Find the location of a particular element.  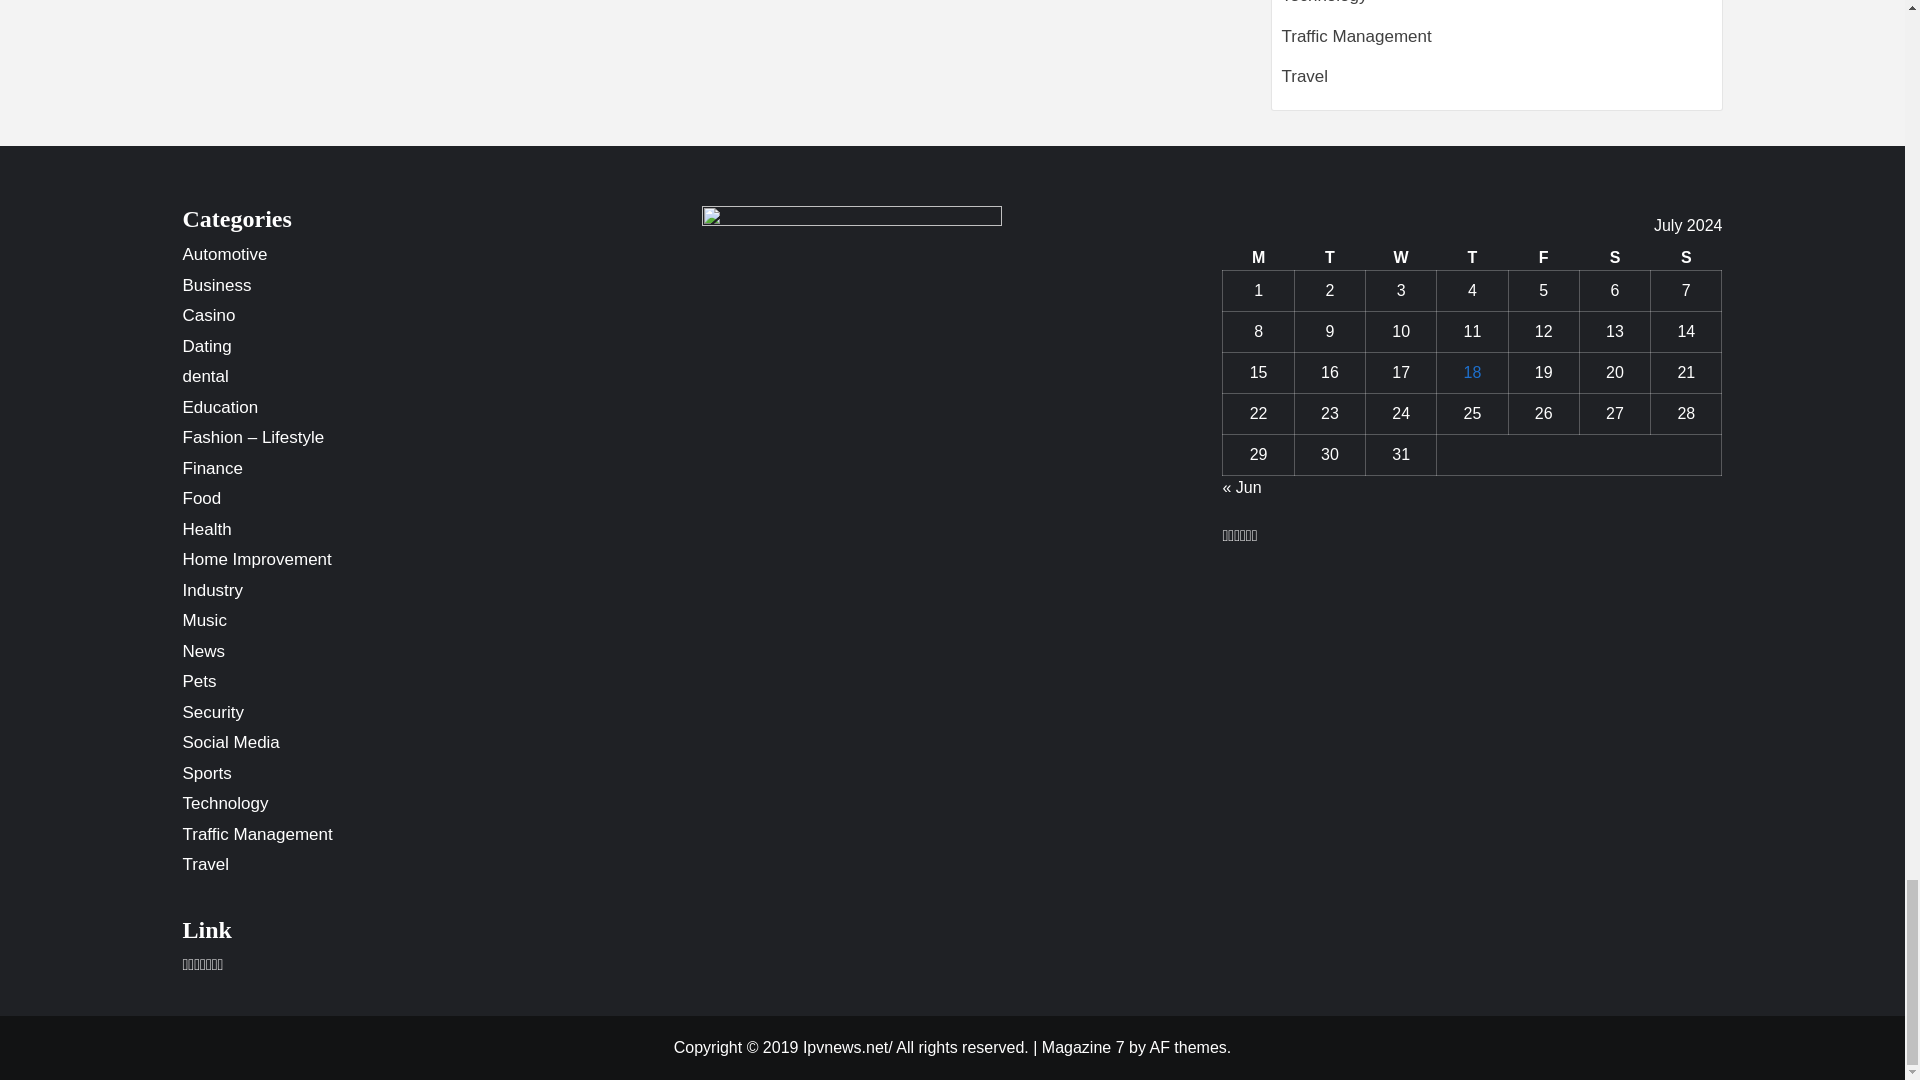

Tuesday is located at coordinates (1330, 258).